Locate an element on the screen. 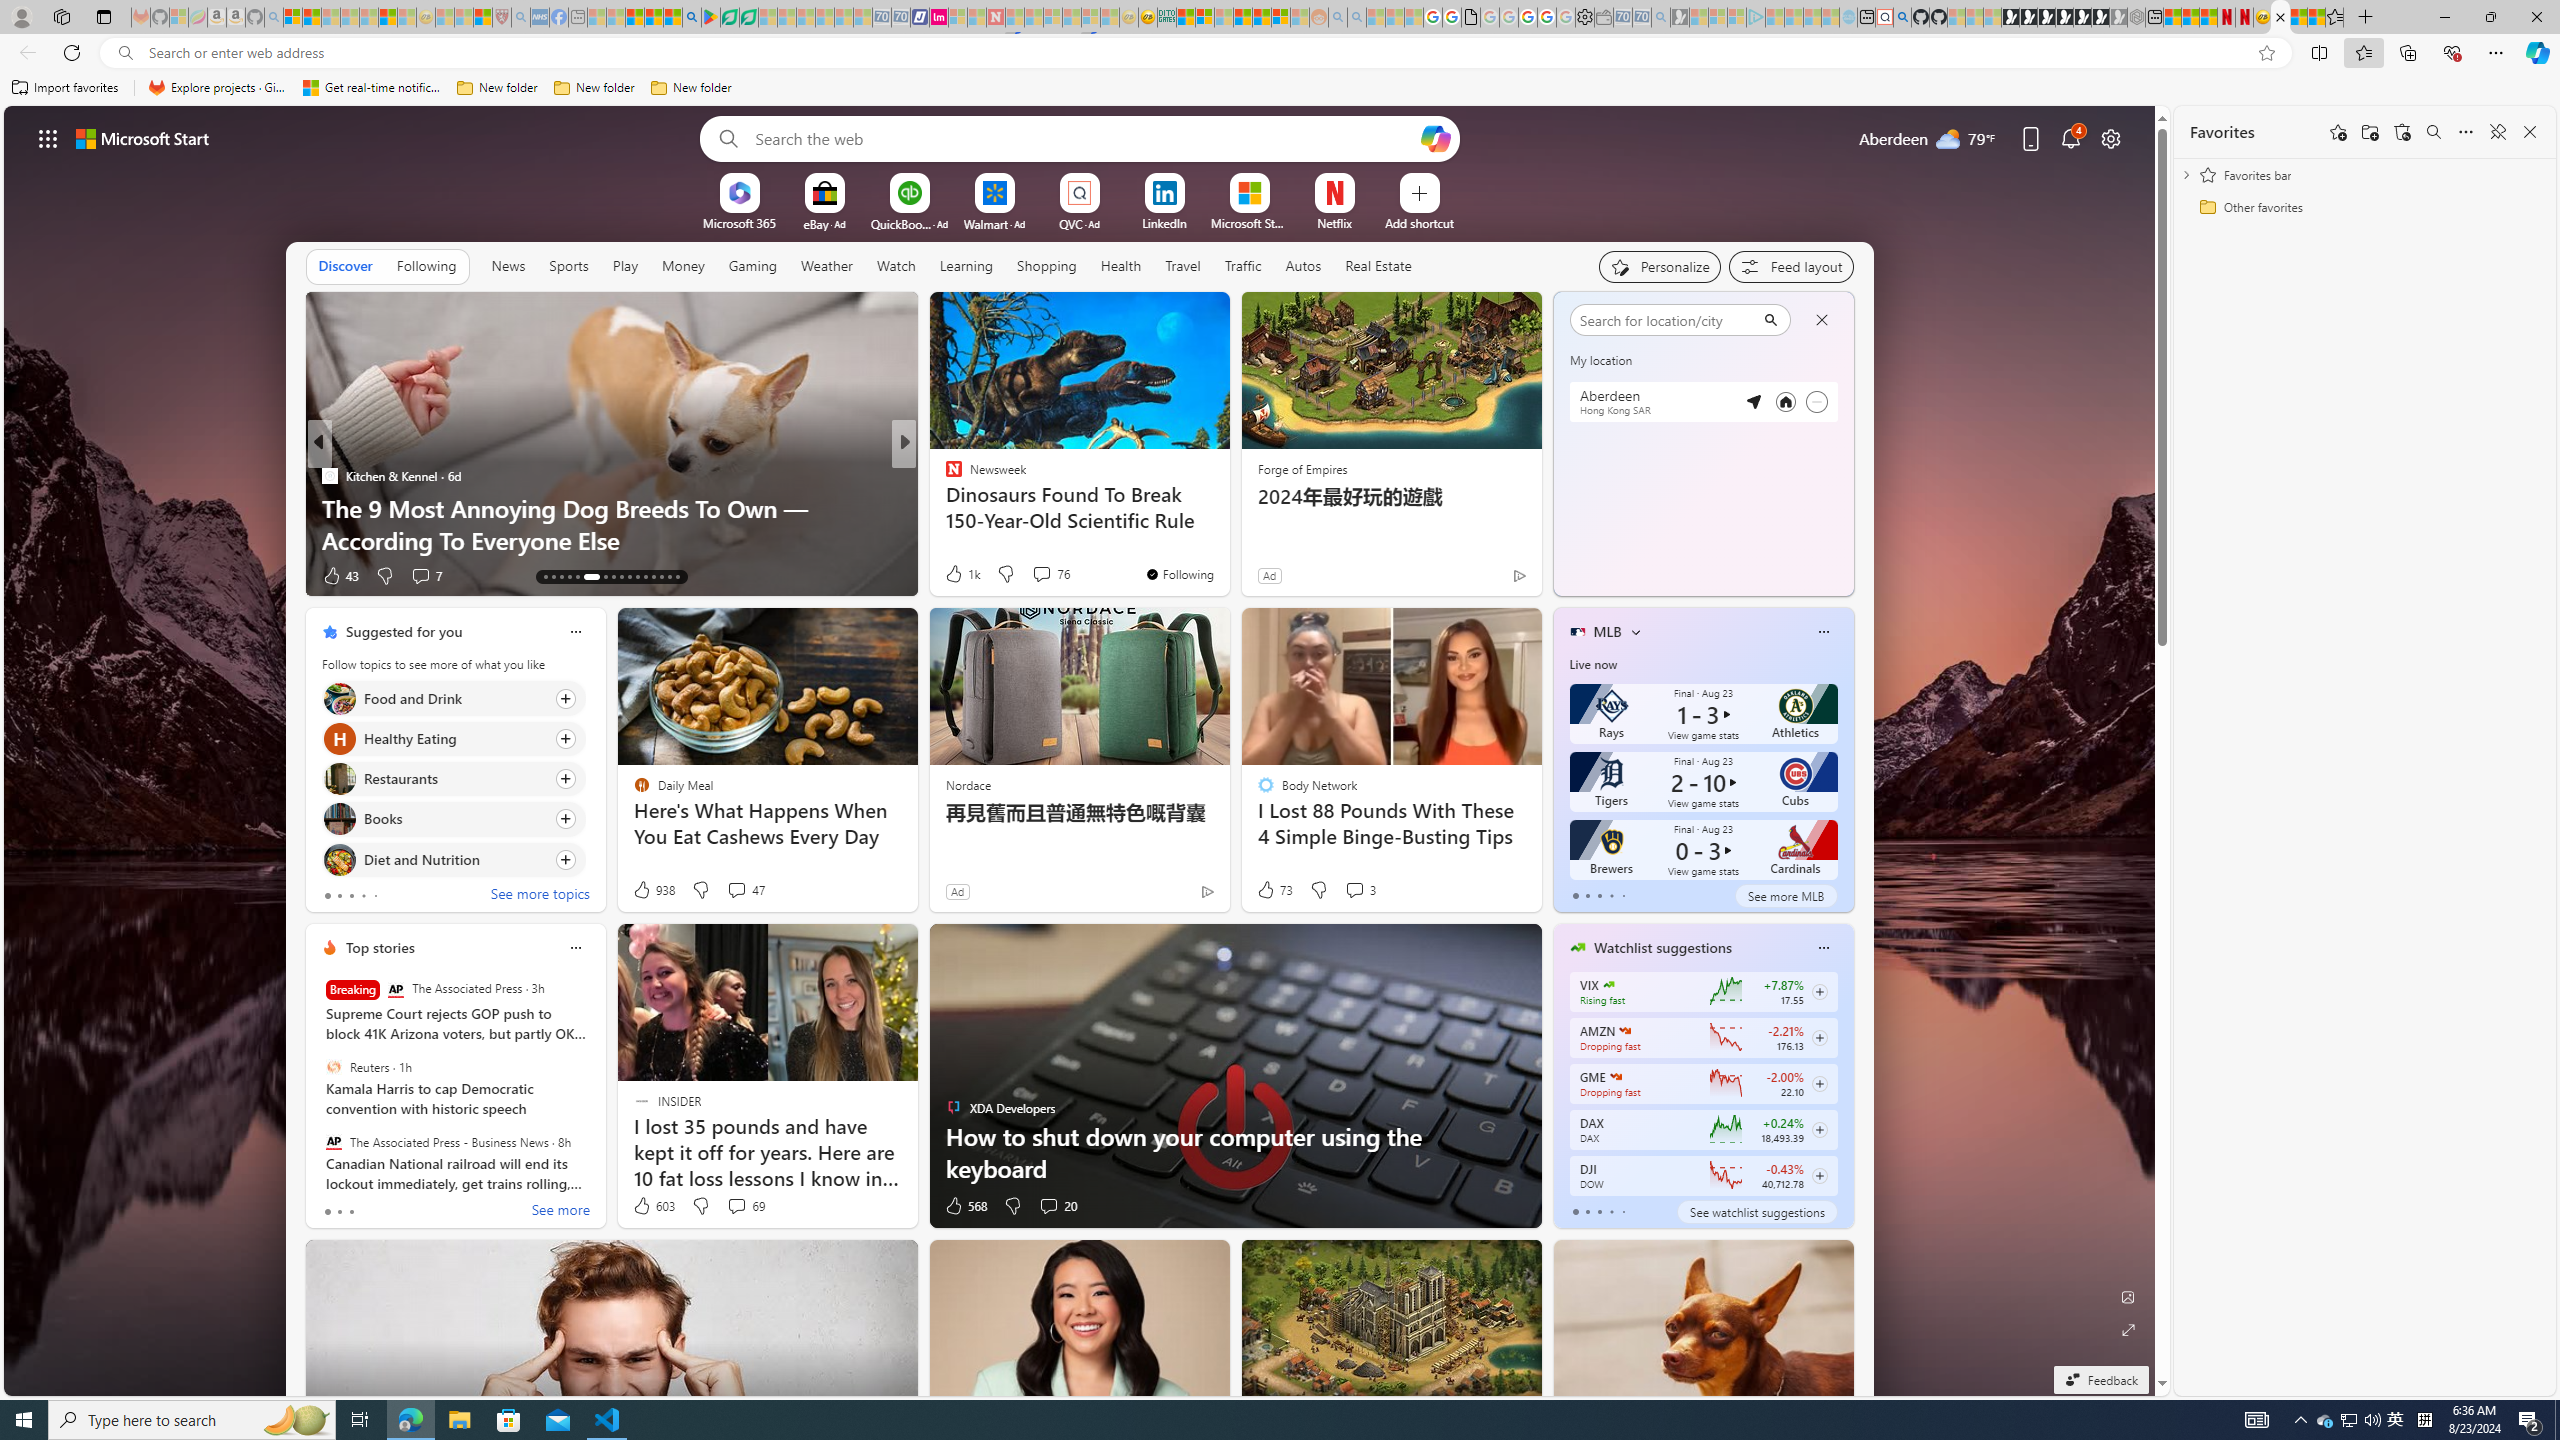 Image resolution: width=2560 pixels, height=1440 pixels. 1k Like is located at coordinates (961, 574).